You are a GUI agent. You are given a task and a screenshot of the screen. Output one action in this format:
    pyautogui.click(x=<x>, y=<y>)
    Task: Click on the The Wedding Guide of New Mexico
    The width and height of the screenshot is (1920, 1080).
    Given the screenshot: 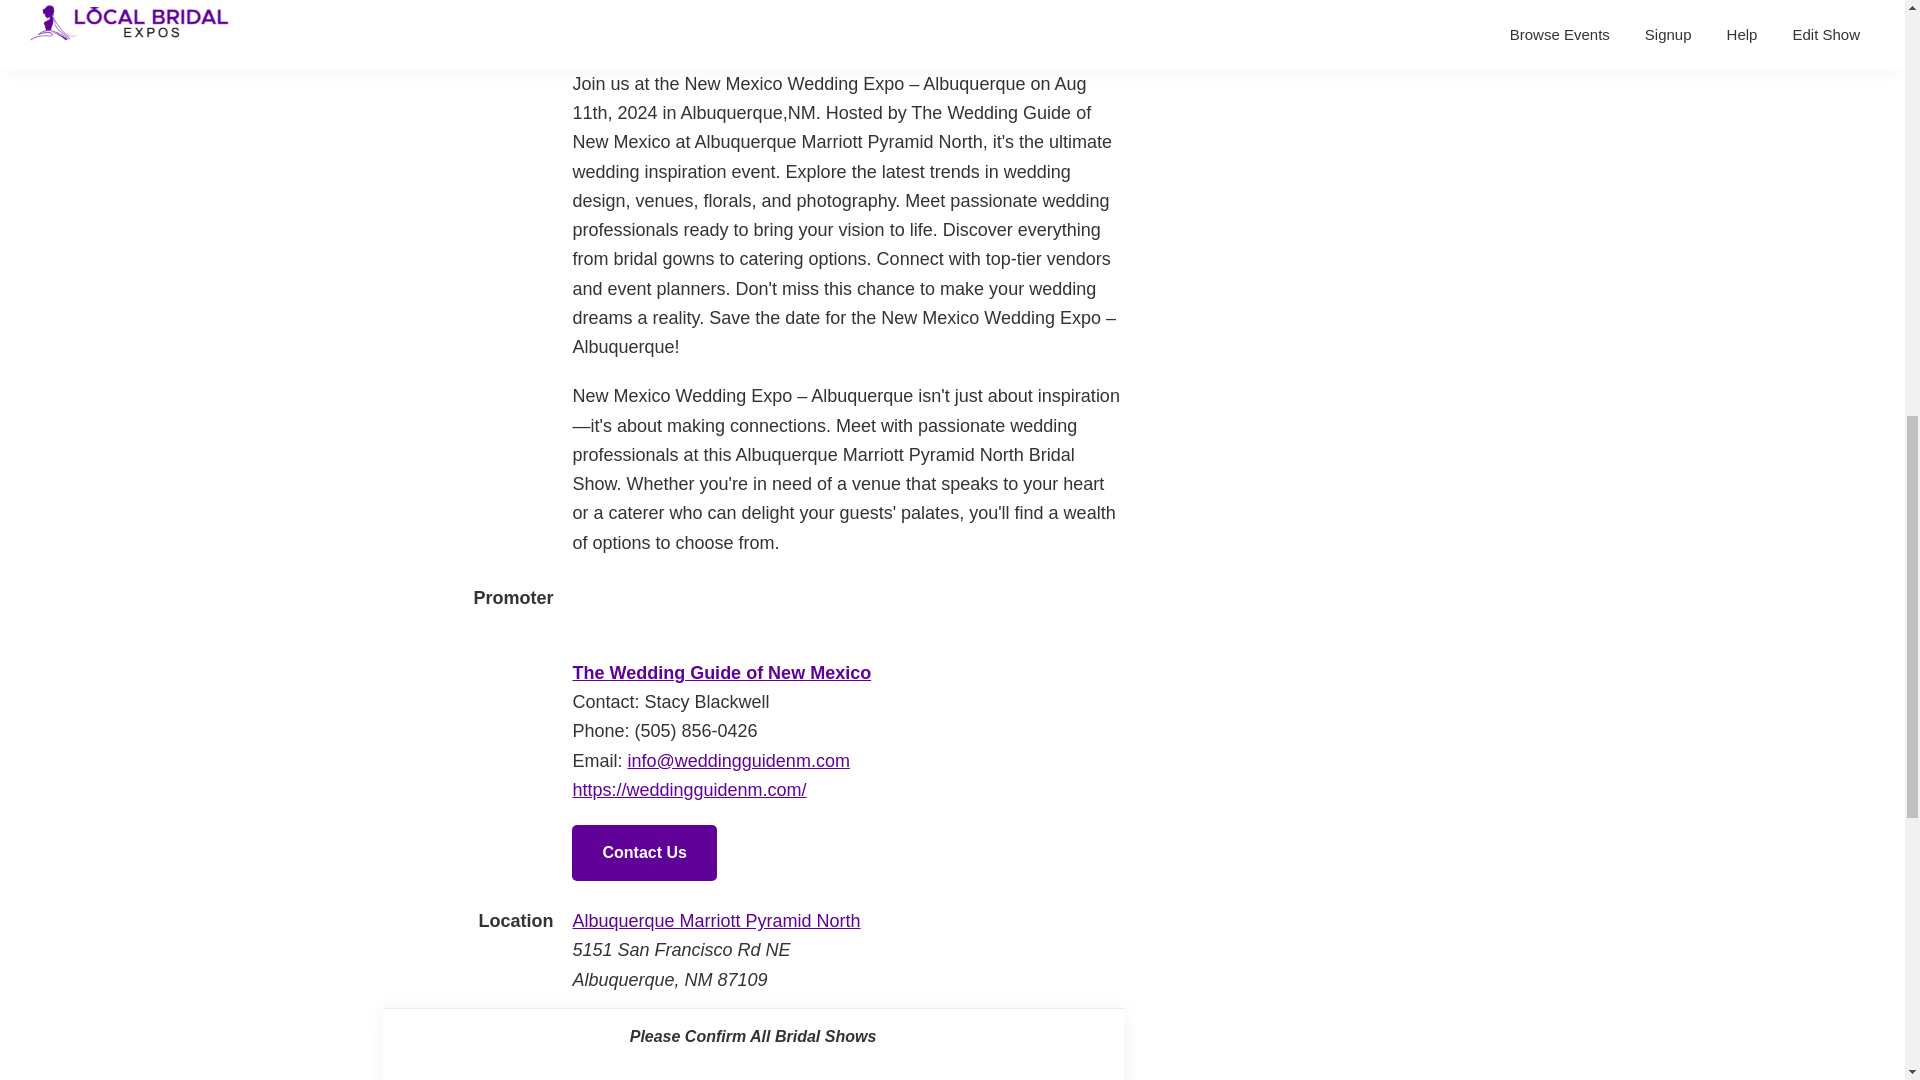 What is the action you would take?
    pyautogui.click(x=722, y=672)
    